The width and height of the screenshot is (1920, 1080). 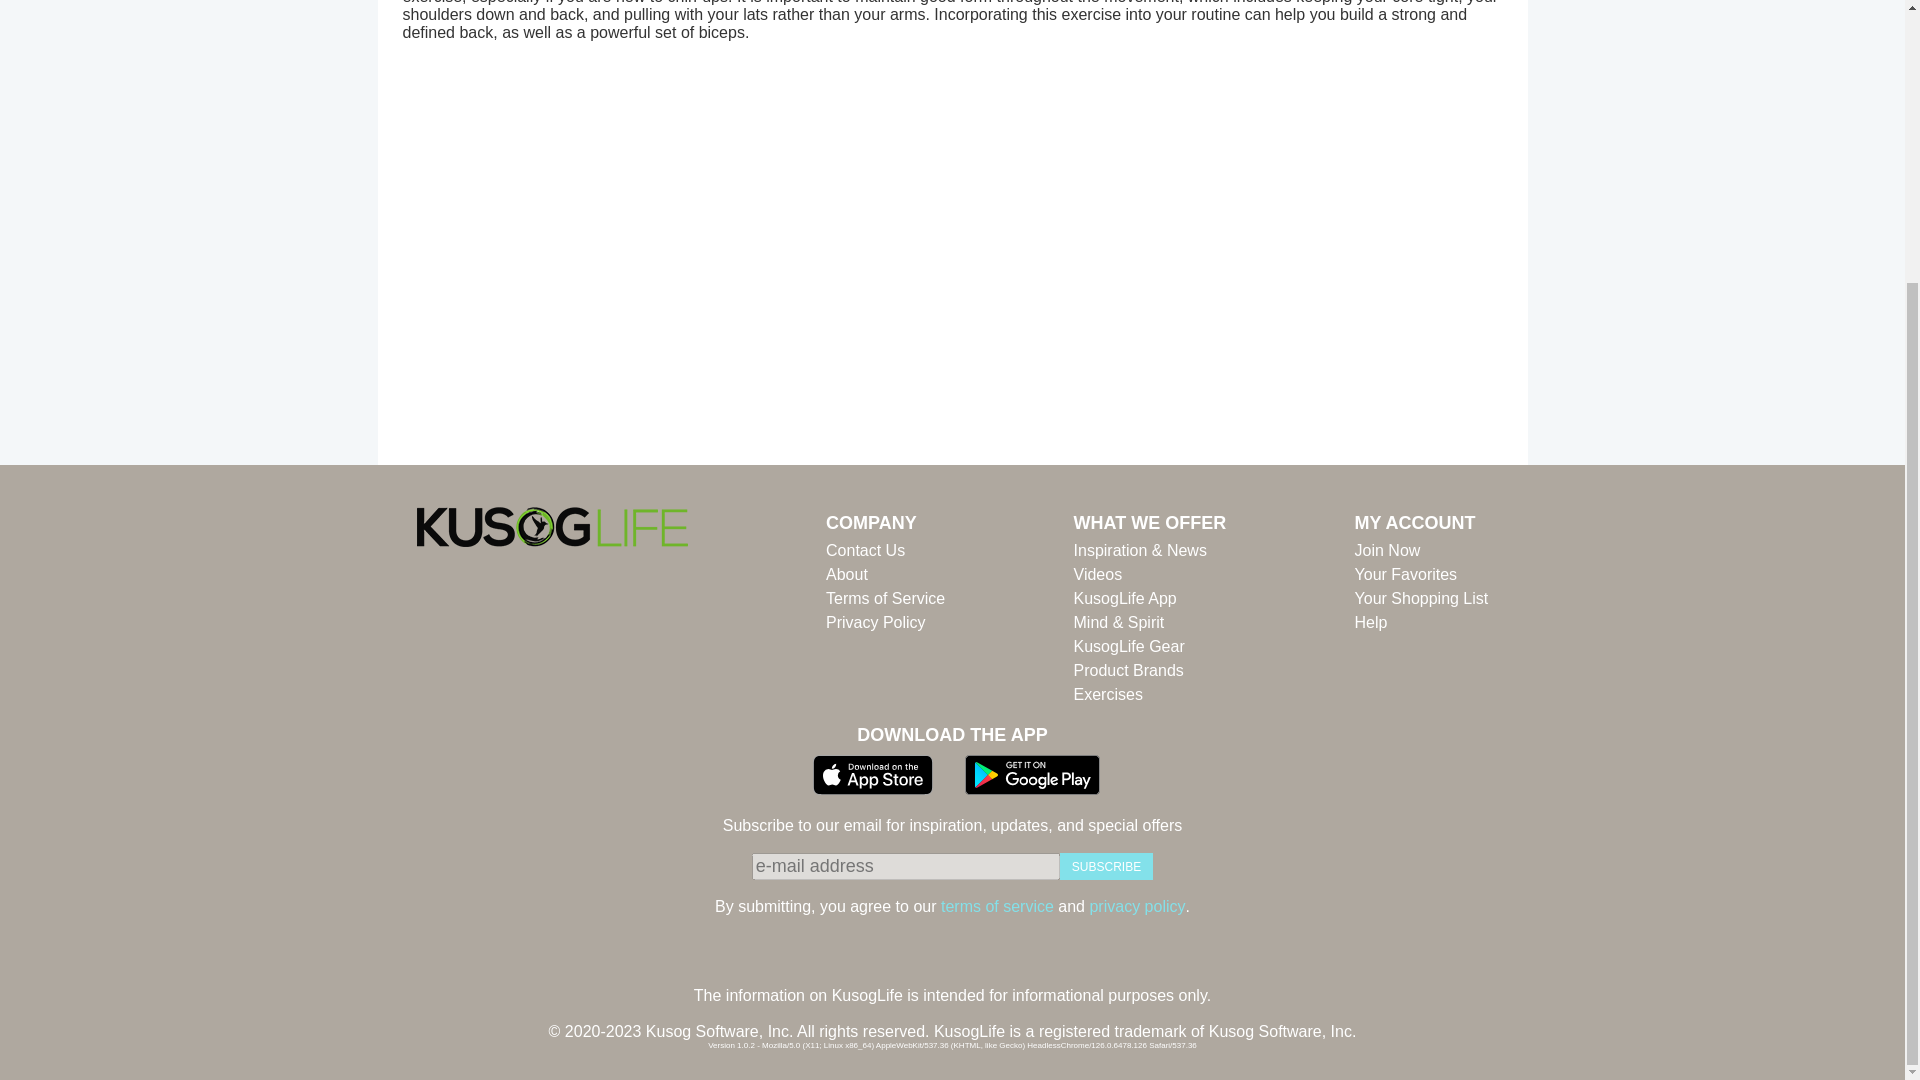 What do you see at coordinates (1106, 866) in the screenshot?
I see `SUBSCRIBE` at bounding box center [1106, 866].